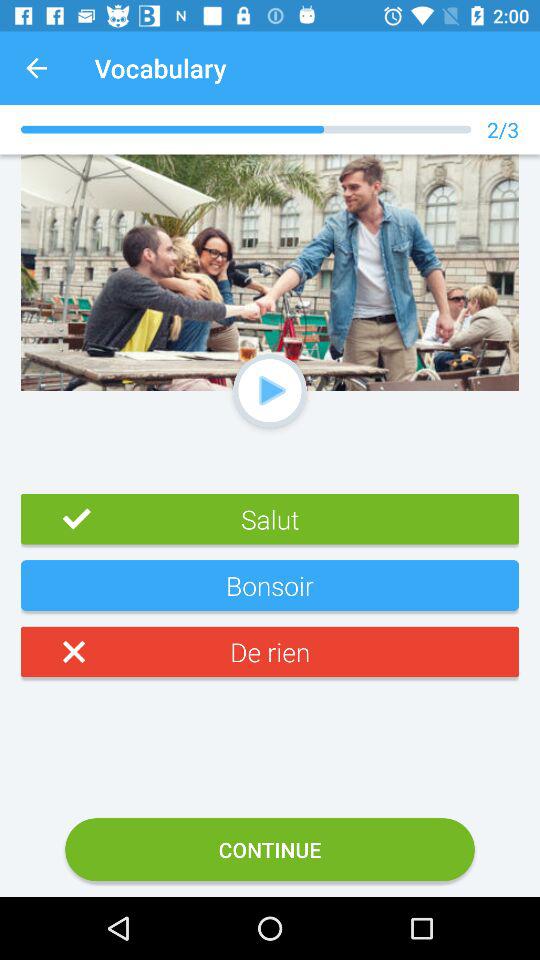 The height and width of the screenshot is (960, 540). What do you see at coordinates (270, 849) in the screenshot?
I see `select the option continue` at bounding box center [270, 849].